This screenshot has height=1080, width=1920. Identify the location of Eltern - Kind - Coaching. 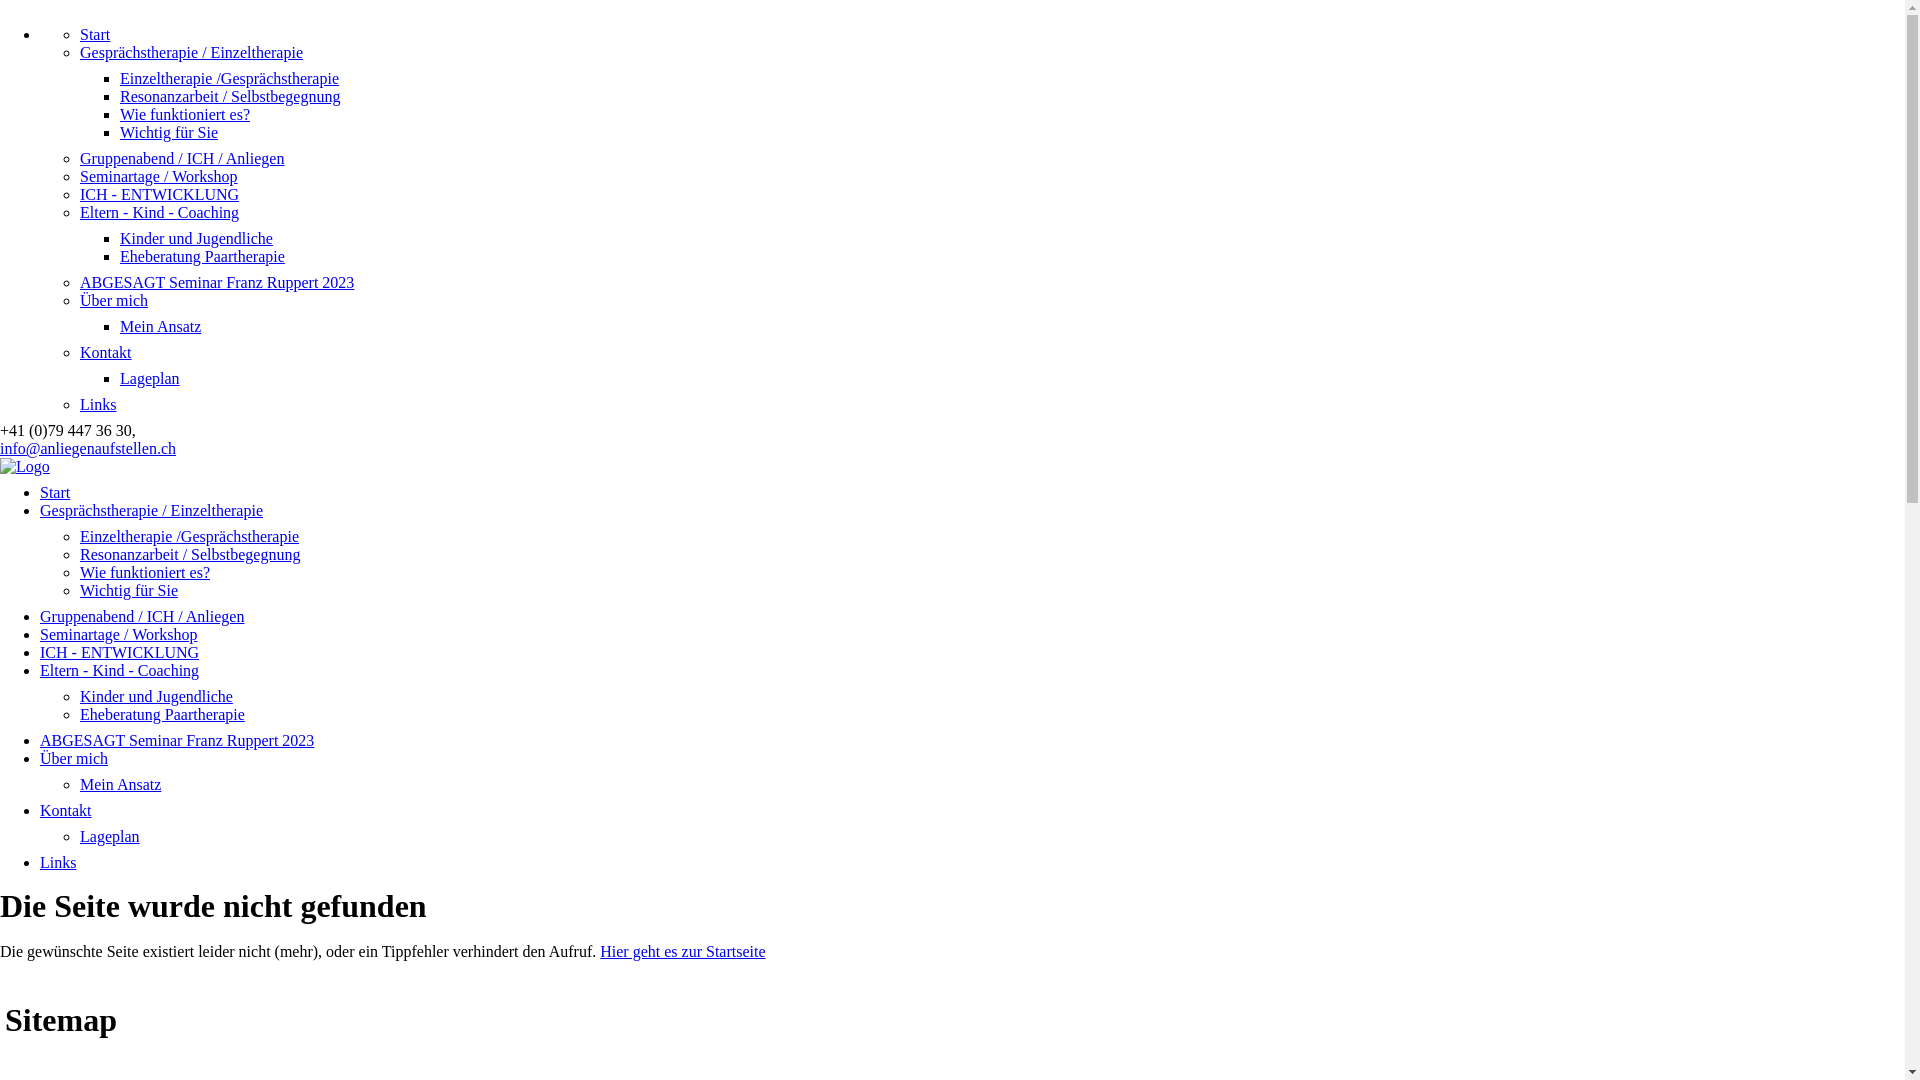
(160, 212).